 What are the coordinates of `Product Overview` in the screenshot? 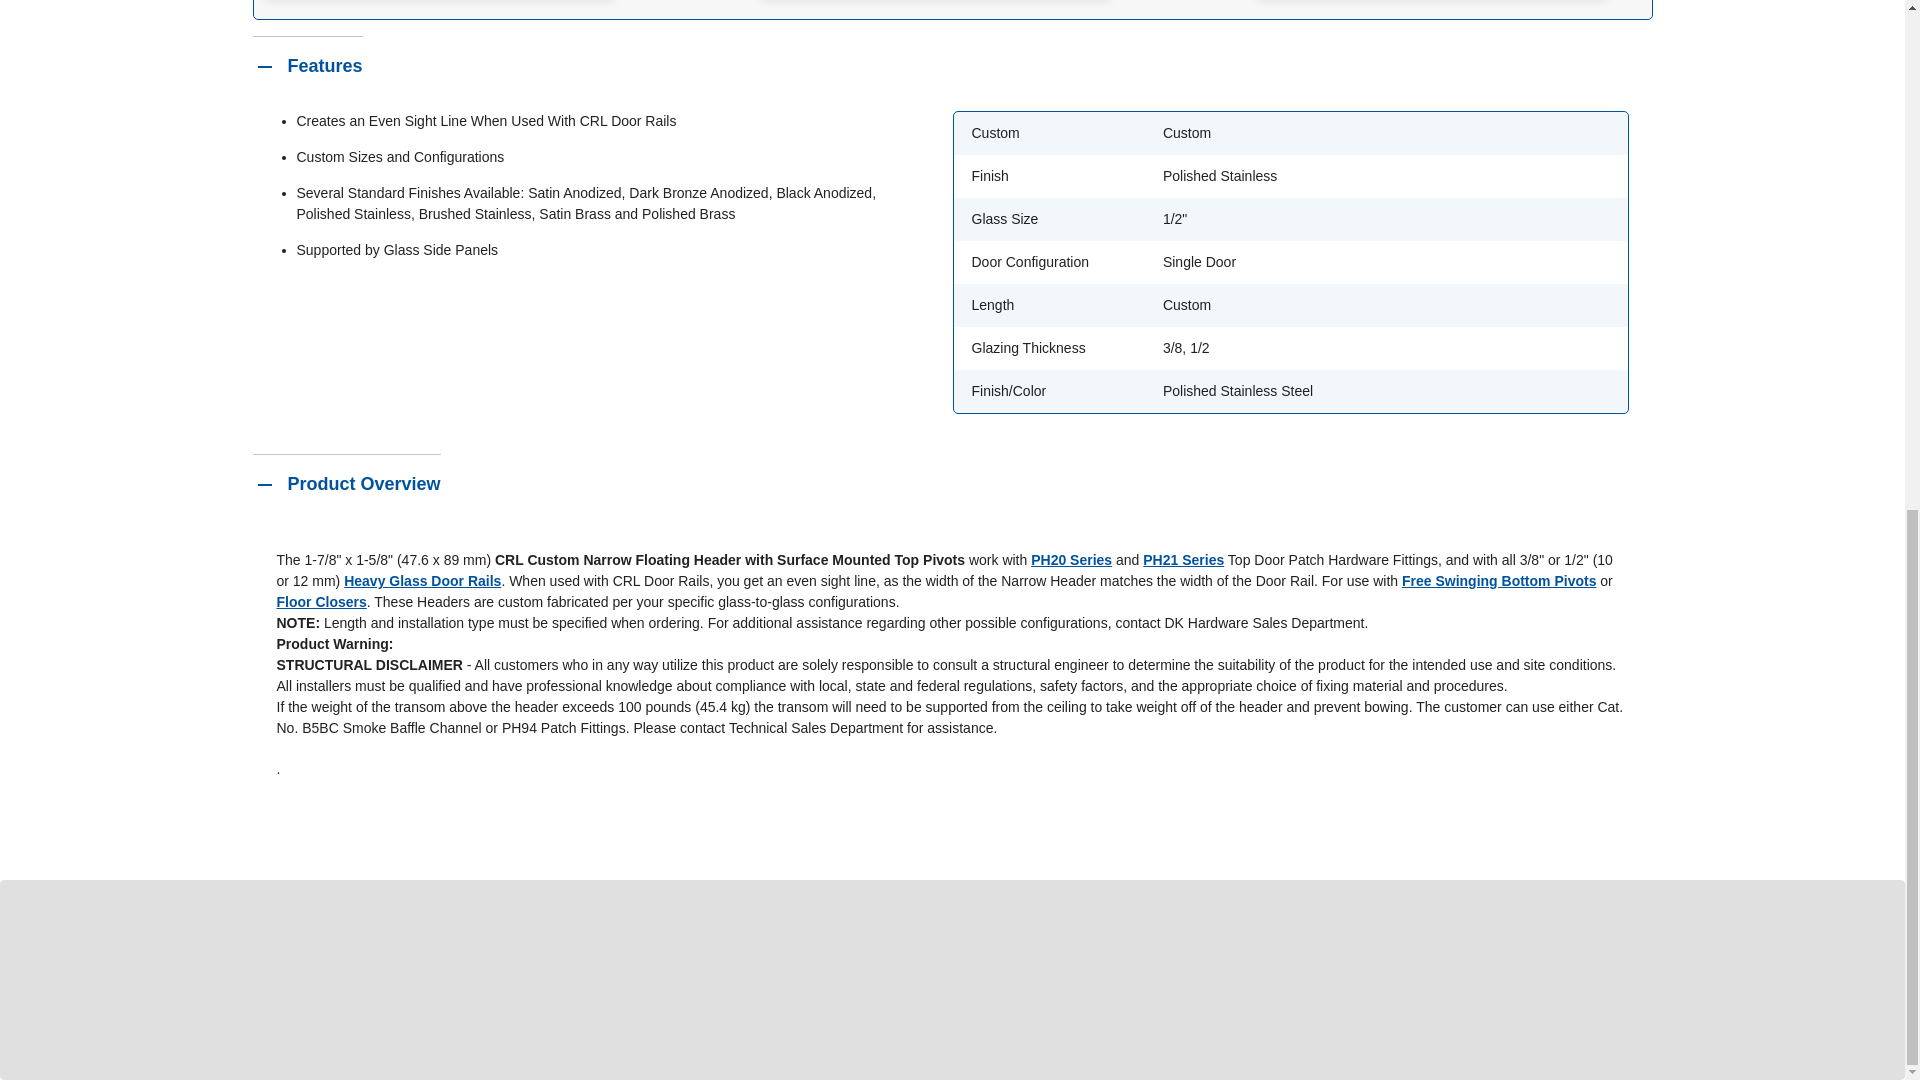 It's located at (345, 484).